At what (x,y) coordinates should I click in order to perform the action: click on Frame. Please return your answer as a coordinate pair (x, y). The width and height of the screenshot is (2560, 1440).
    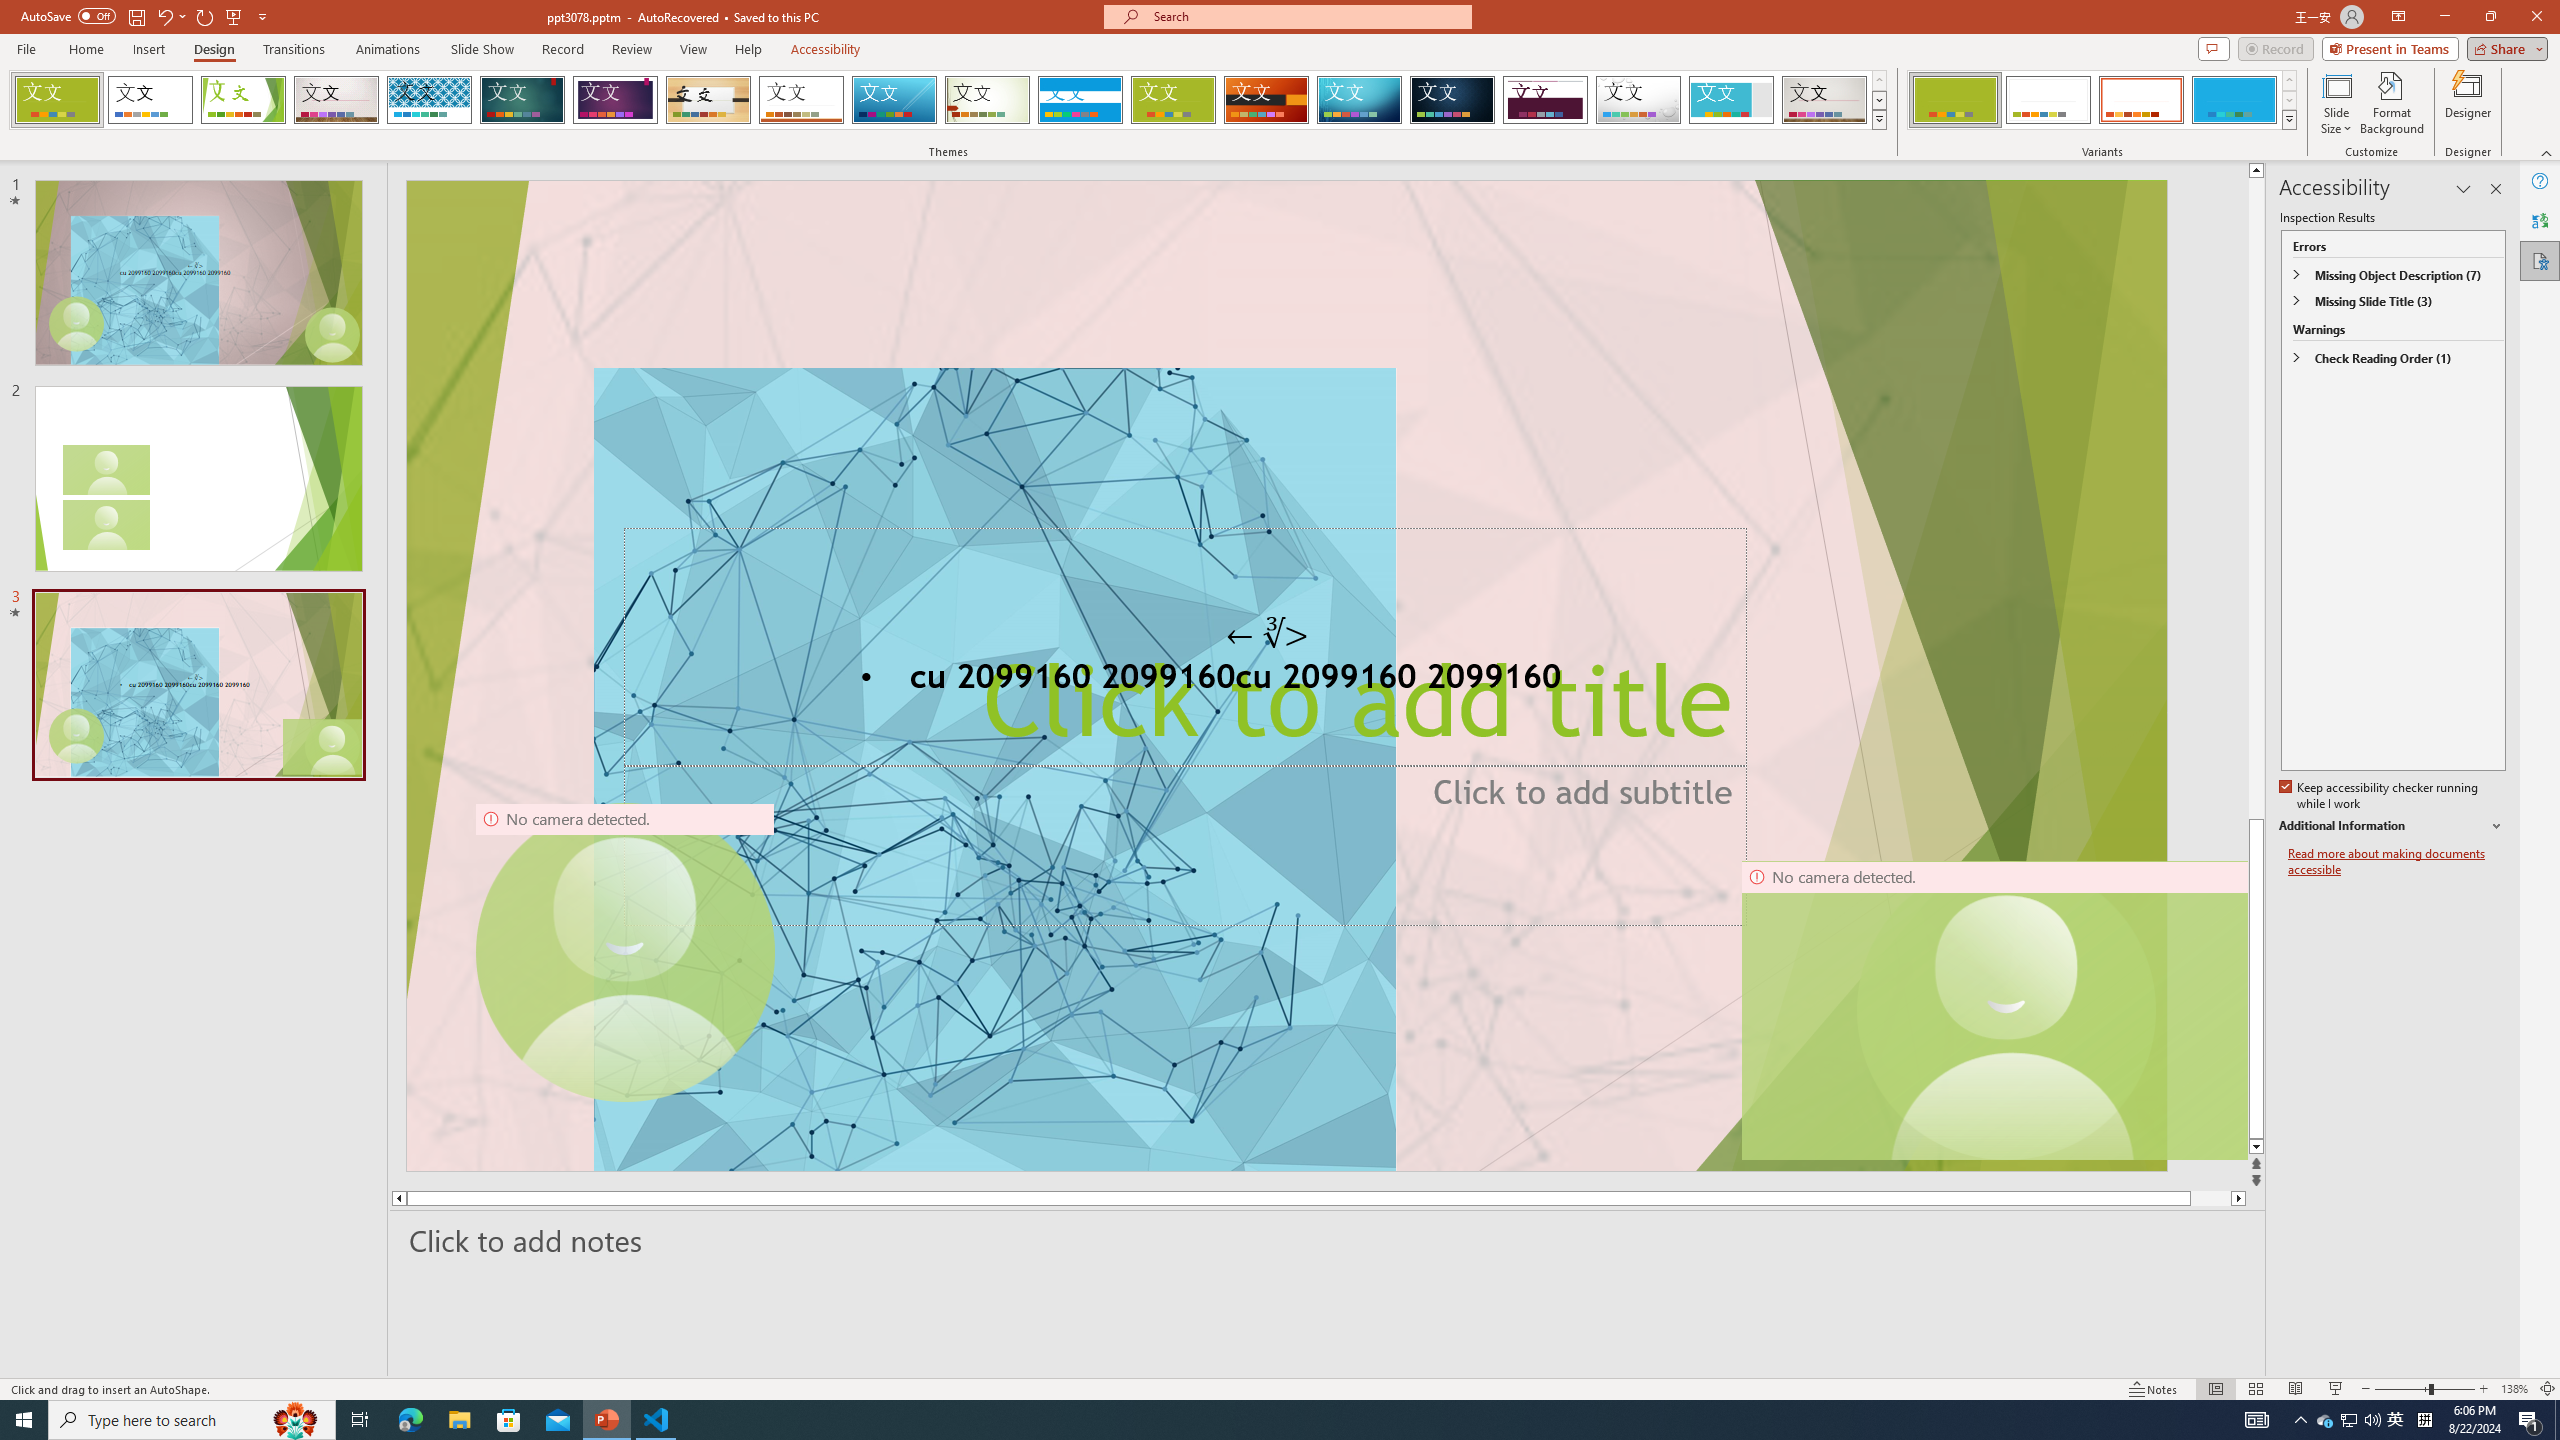
    Looking at the image, I should click on (1732, 100).